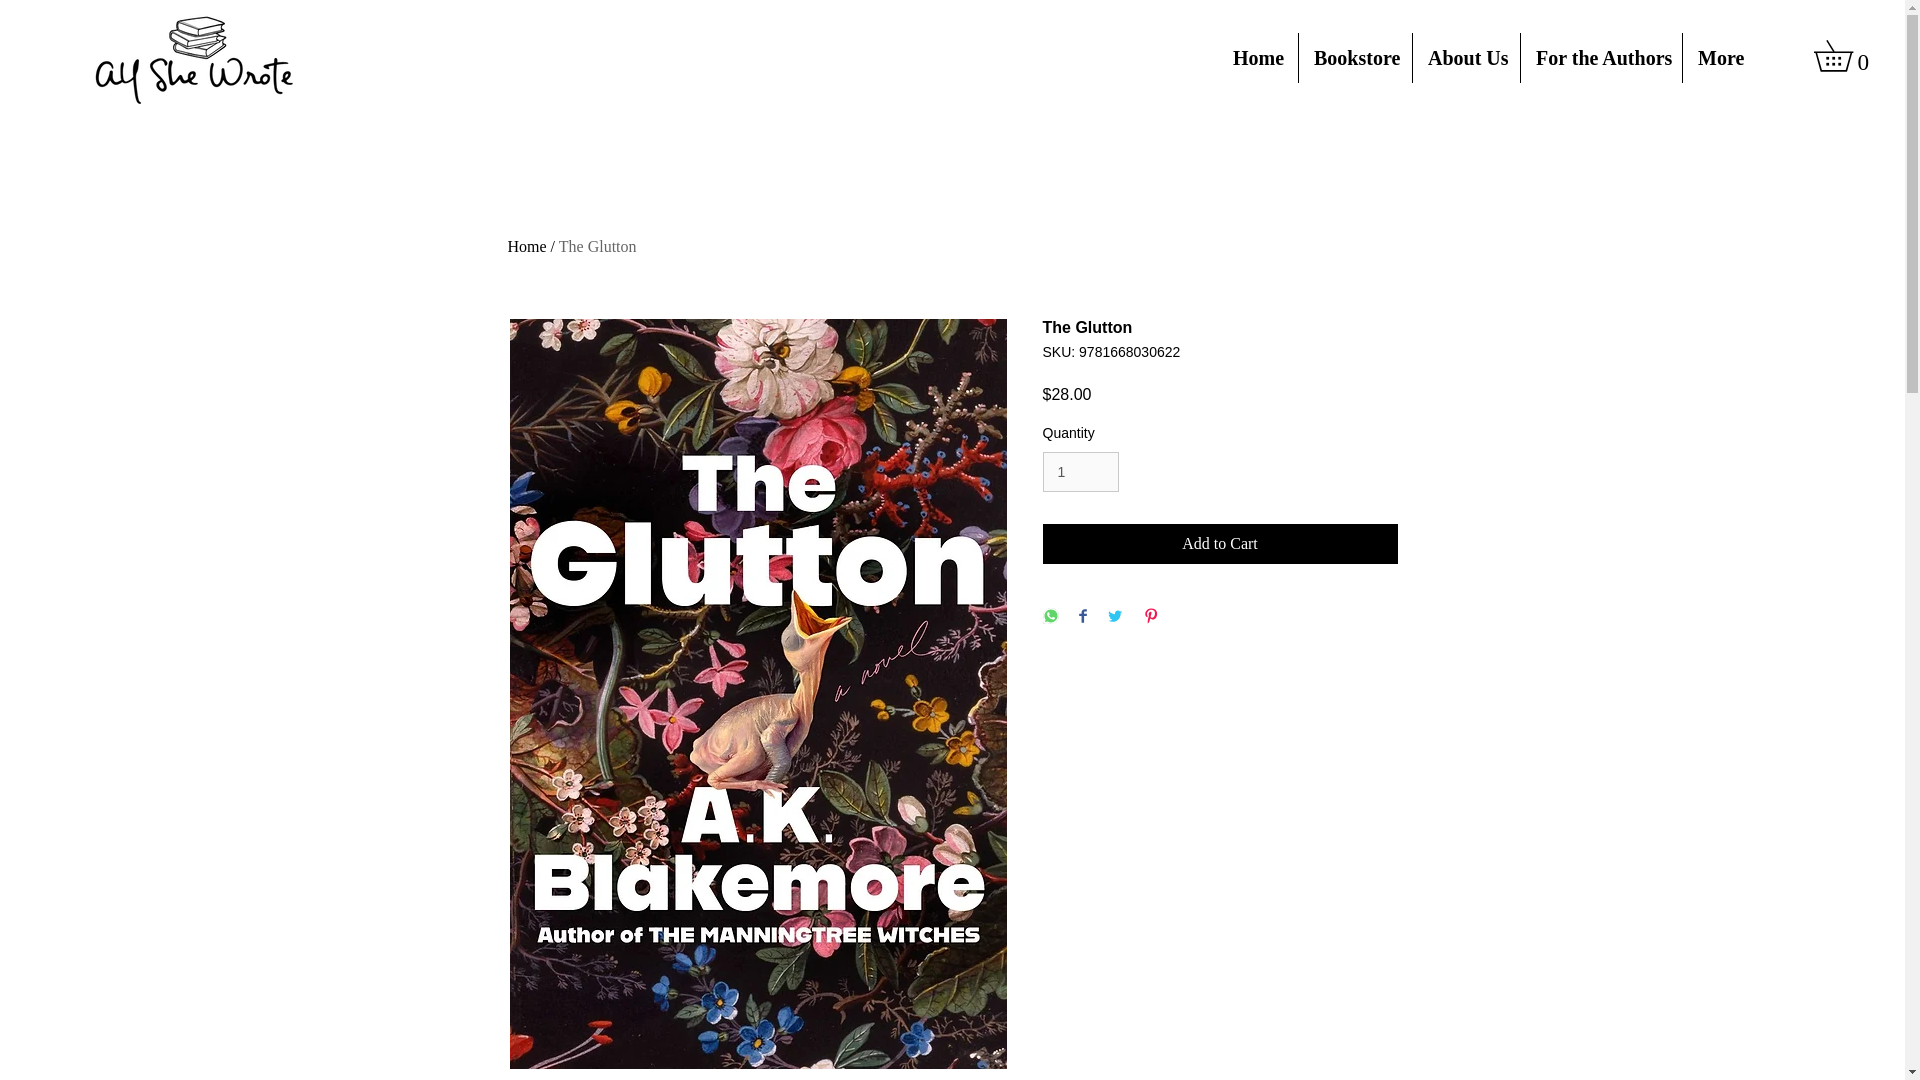 This screenshot has height=1080, width=1920. Describe the element at coordinates (1080, 472) in the screenshot. I see `1` at that location.